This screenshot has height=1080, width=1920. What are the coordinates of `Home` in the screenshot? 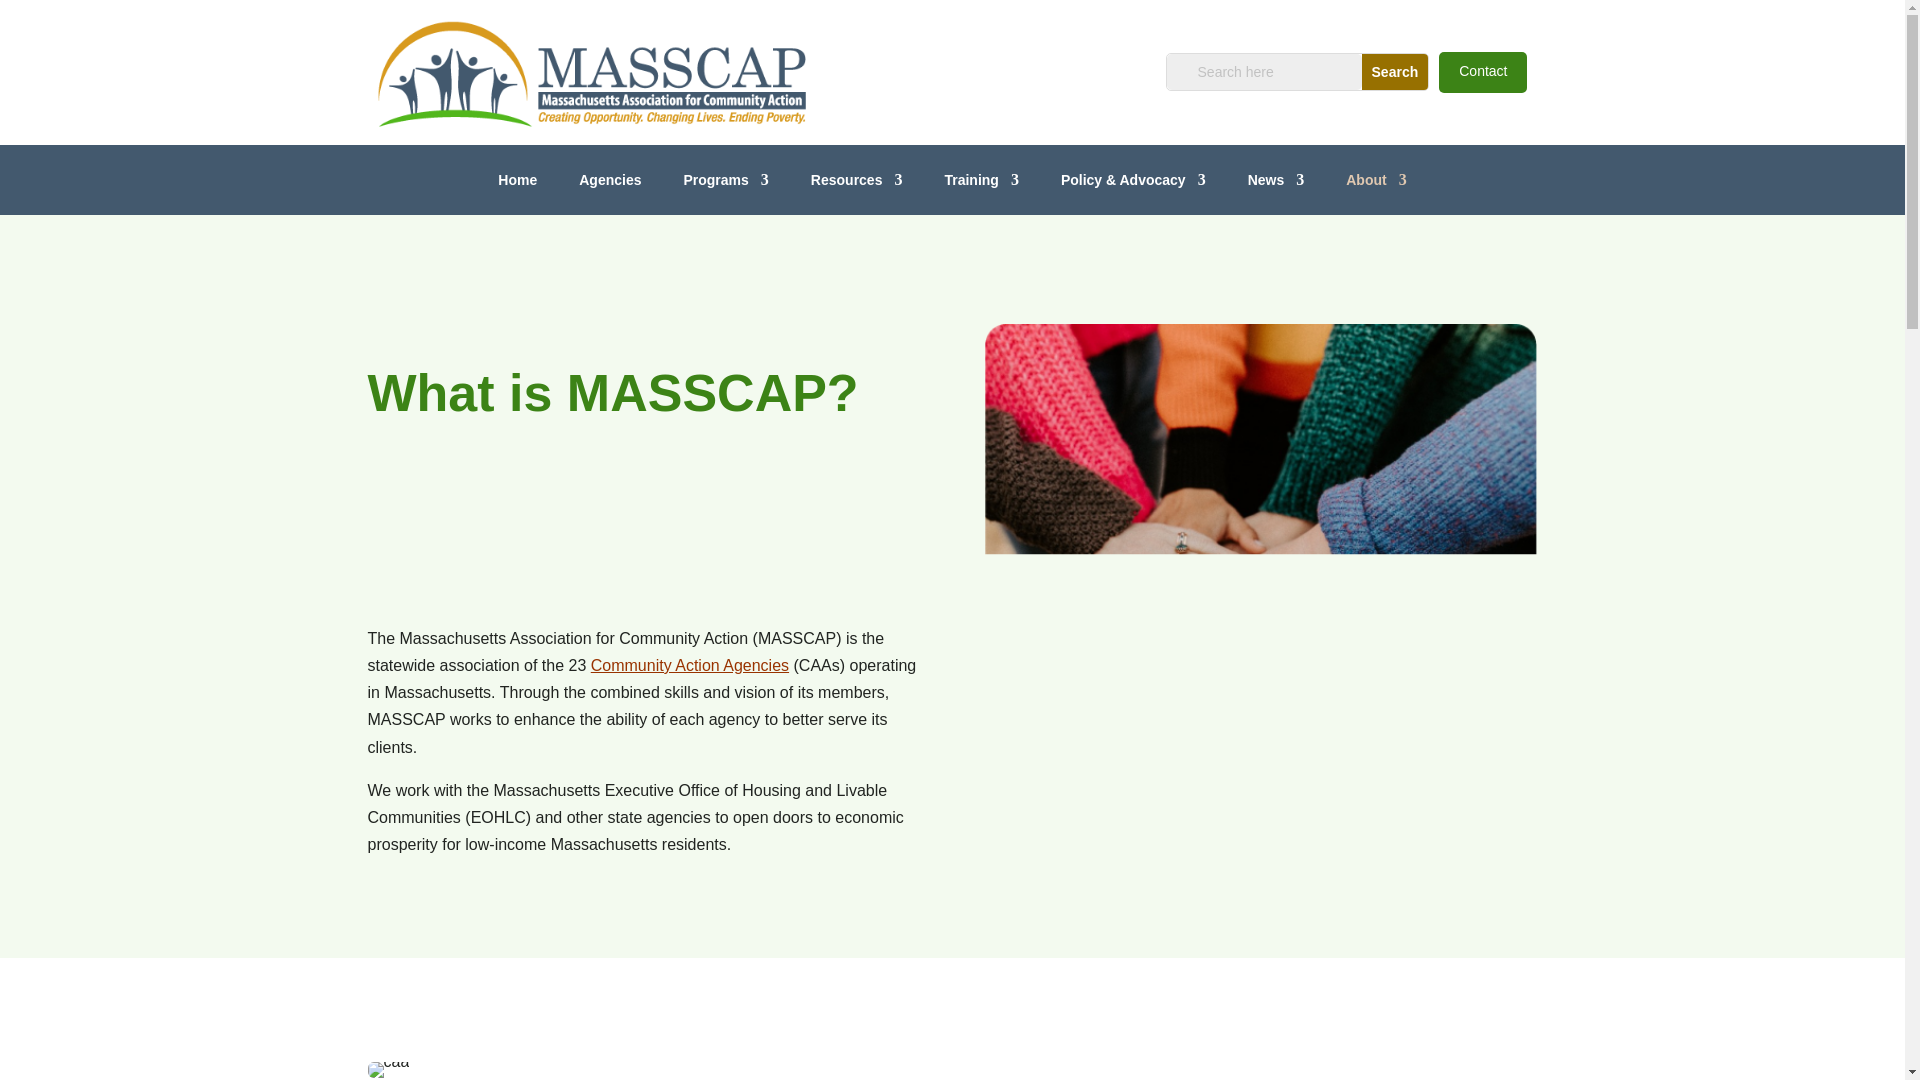 It's located at (517, 184).